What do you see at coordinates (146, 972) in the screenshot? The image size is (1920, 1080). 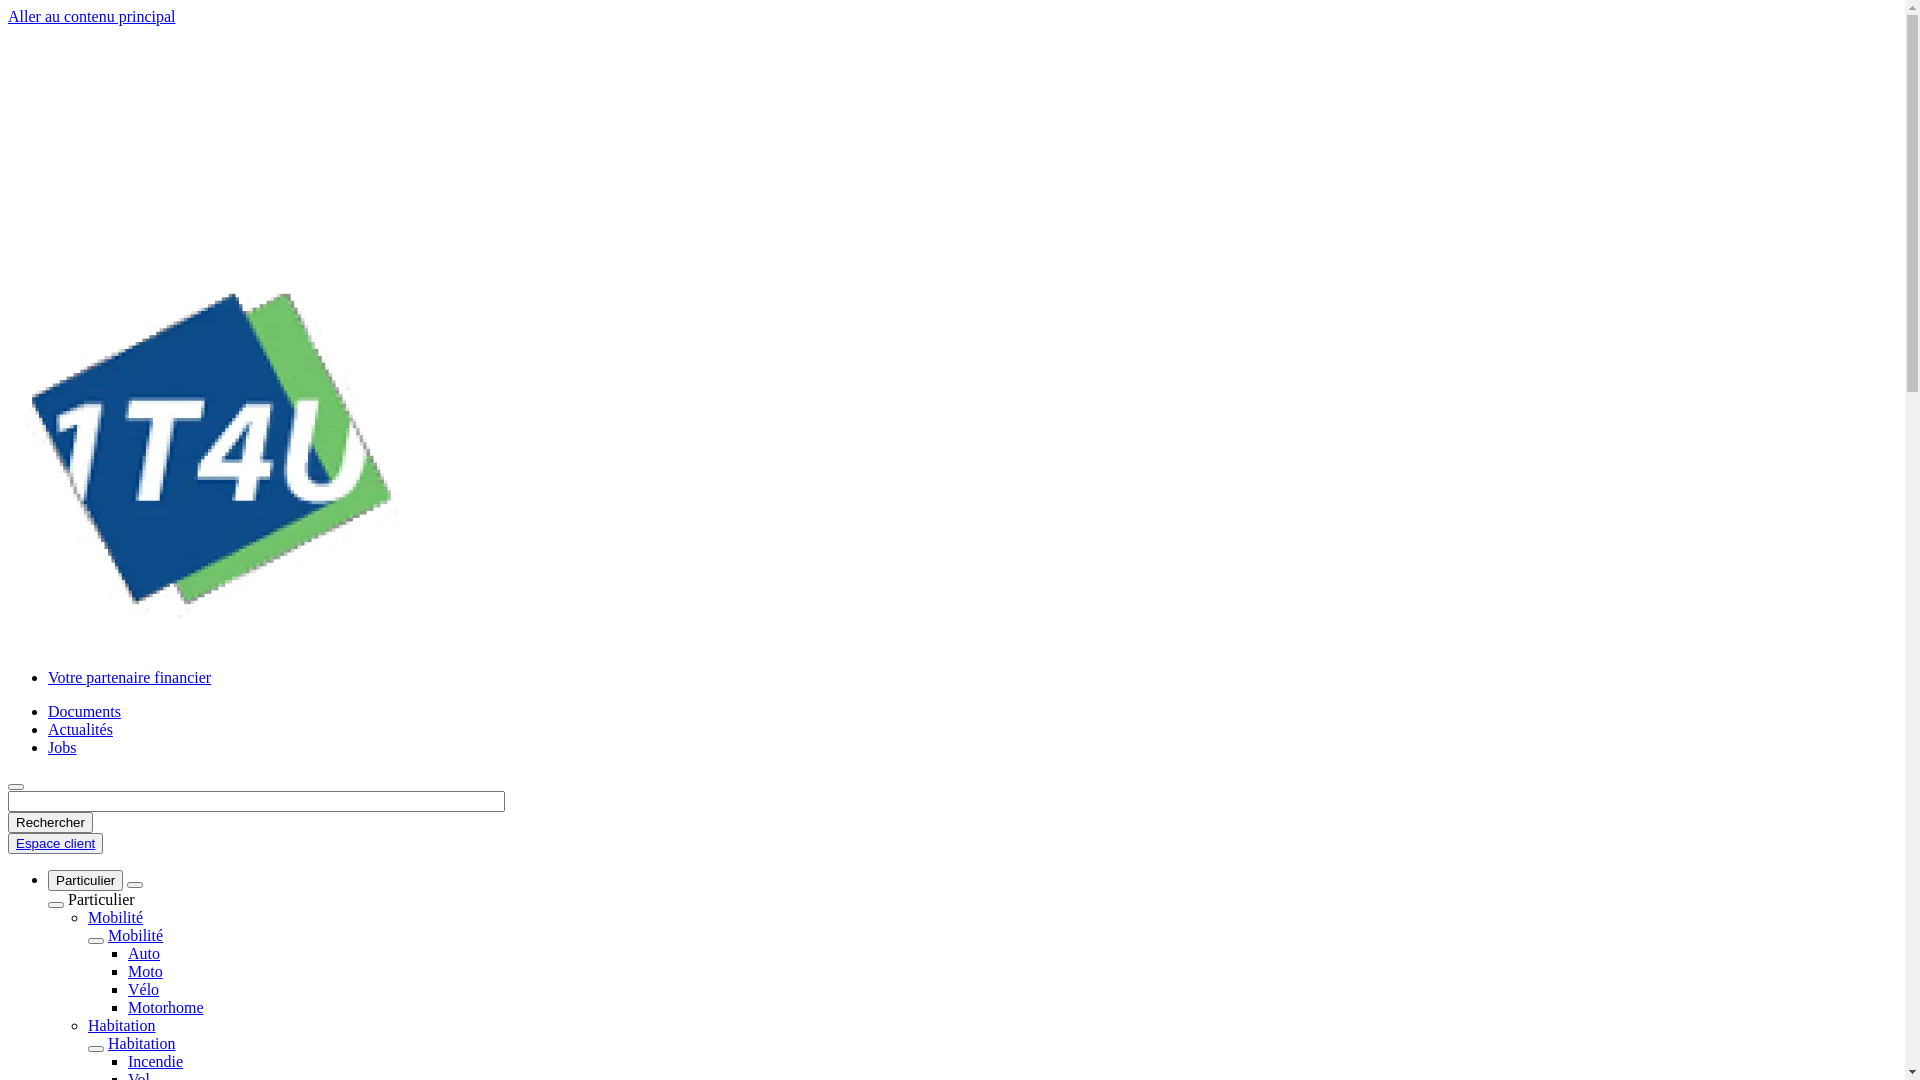 I see `Moto` at bounding box center [146, 972].